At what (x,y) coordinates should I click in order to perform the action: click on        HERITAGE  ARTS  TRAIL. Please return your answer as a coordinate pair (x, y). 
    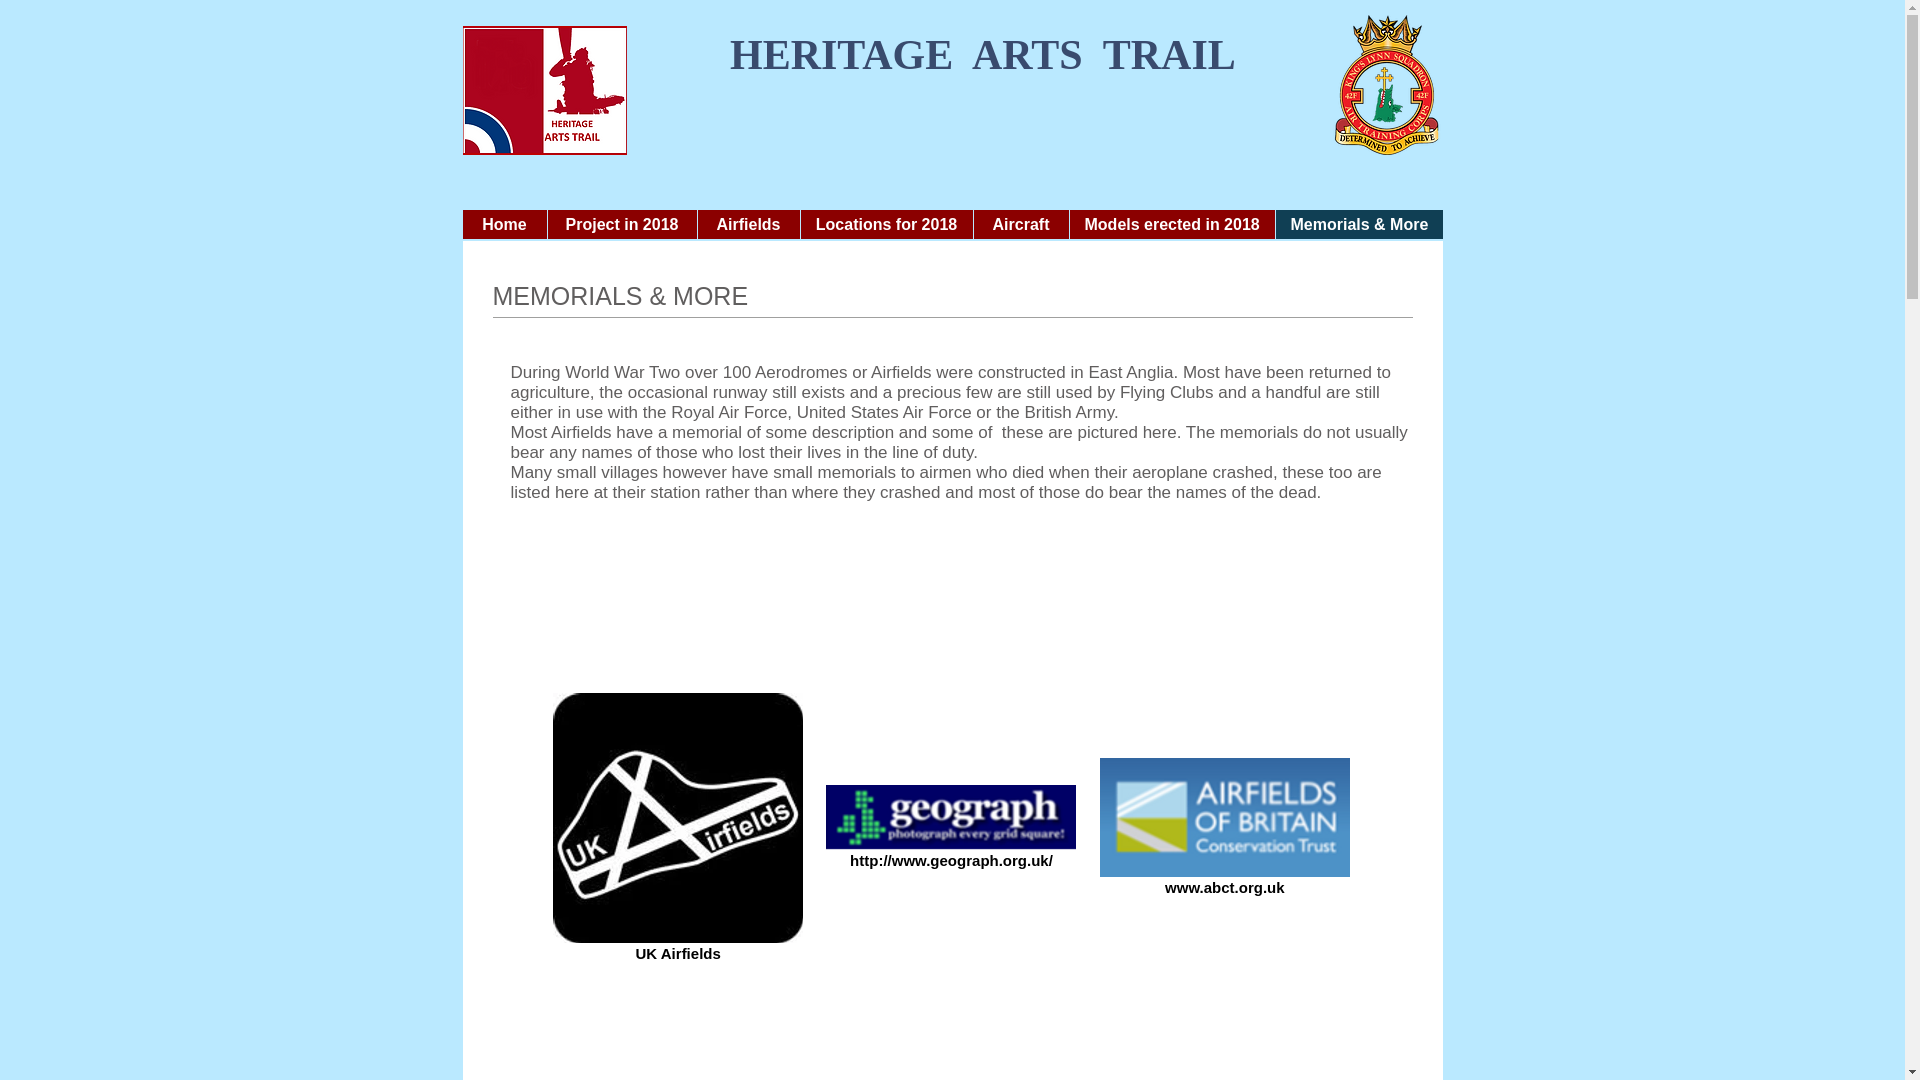
    Looking at the image, I should click on (945, 54).